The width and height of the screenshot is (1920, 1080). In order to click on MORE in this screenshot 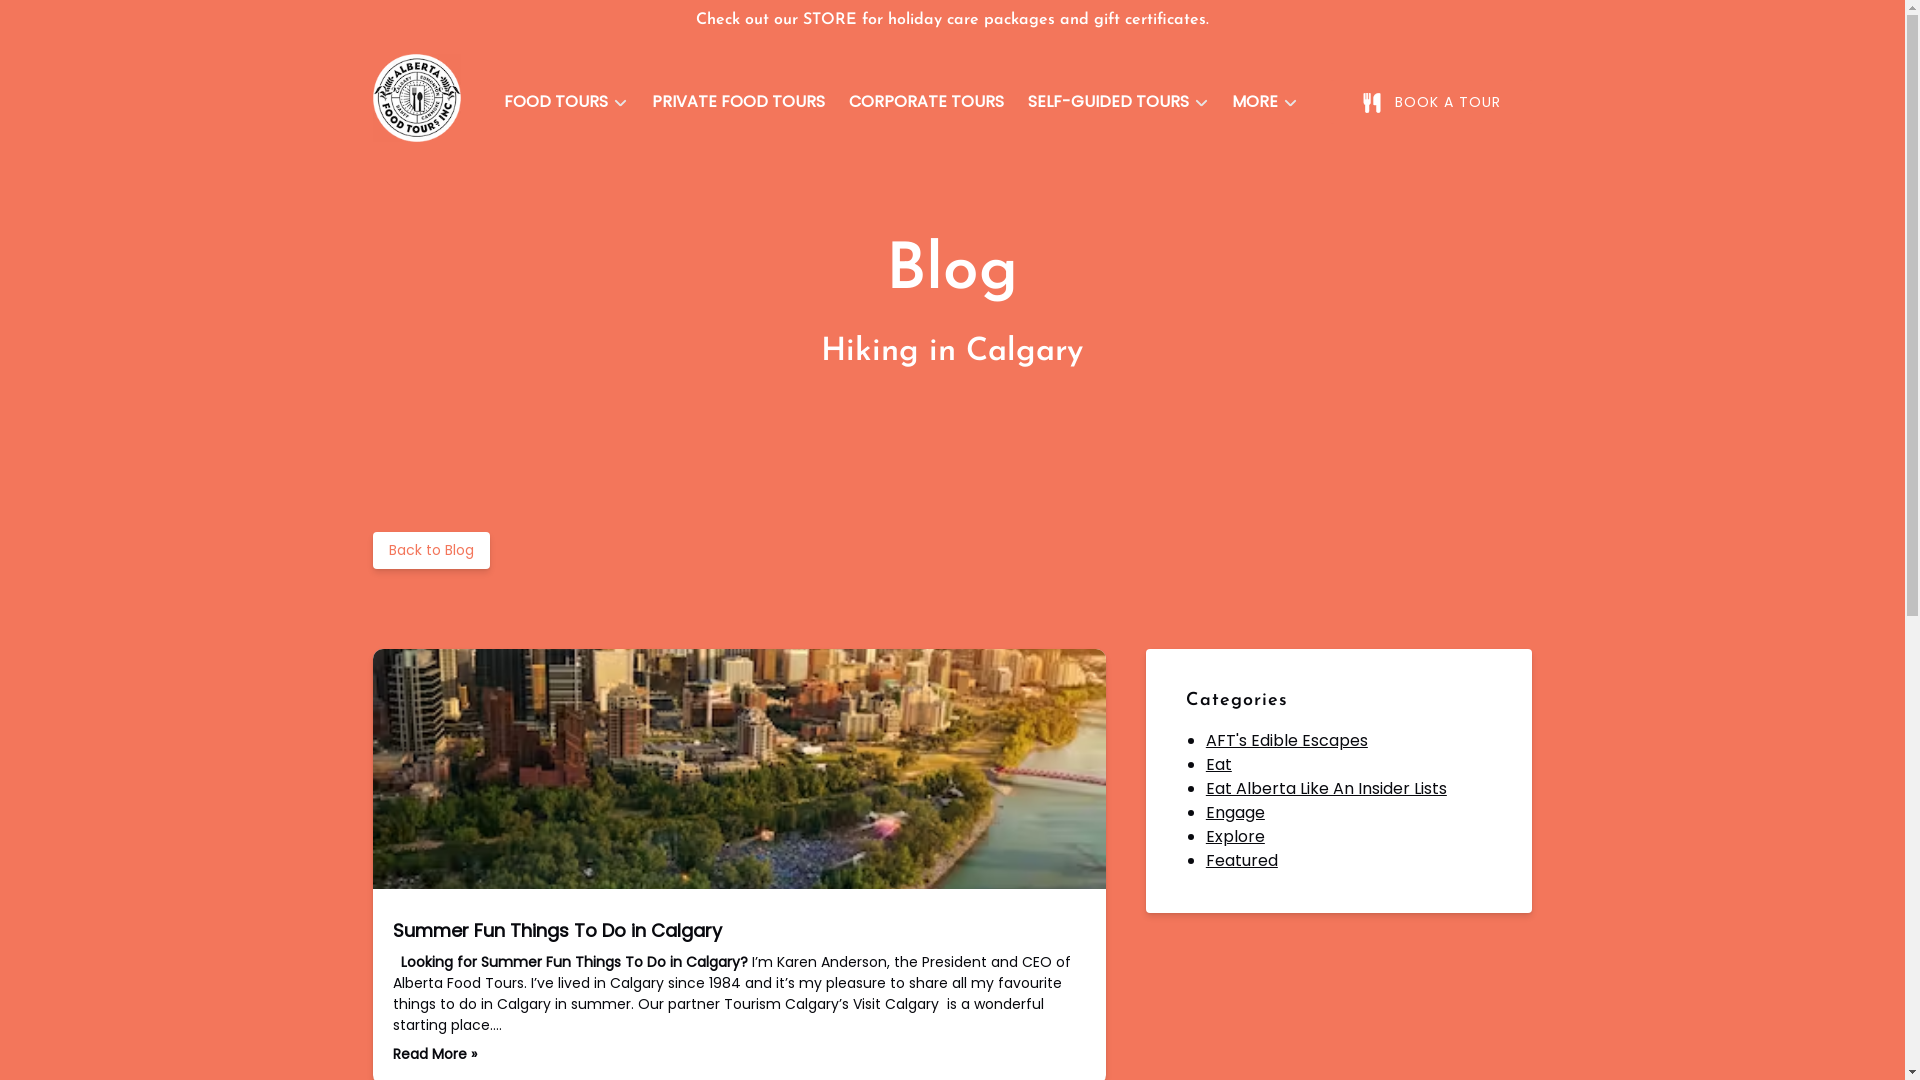, I will do `click(1265, 102)`.